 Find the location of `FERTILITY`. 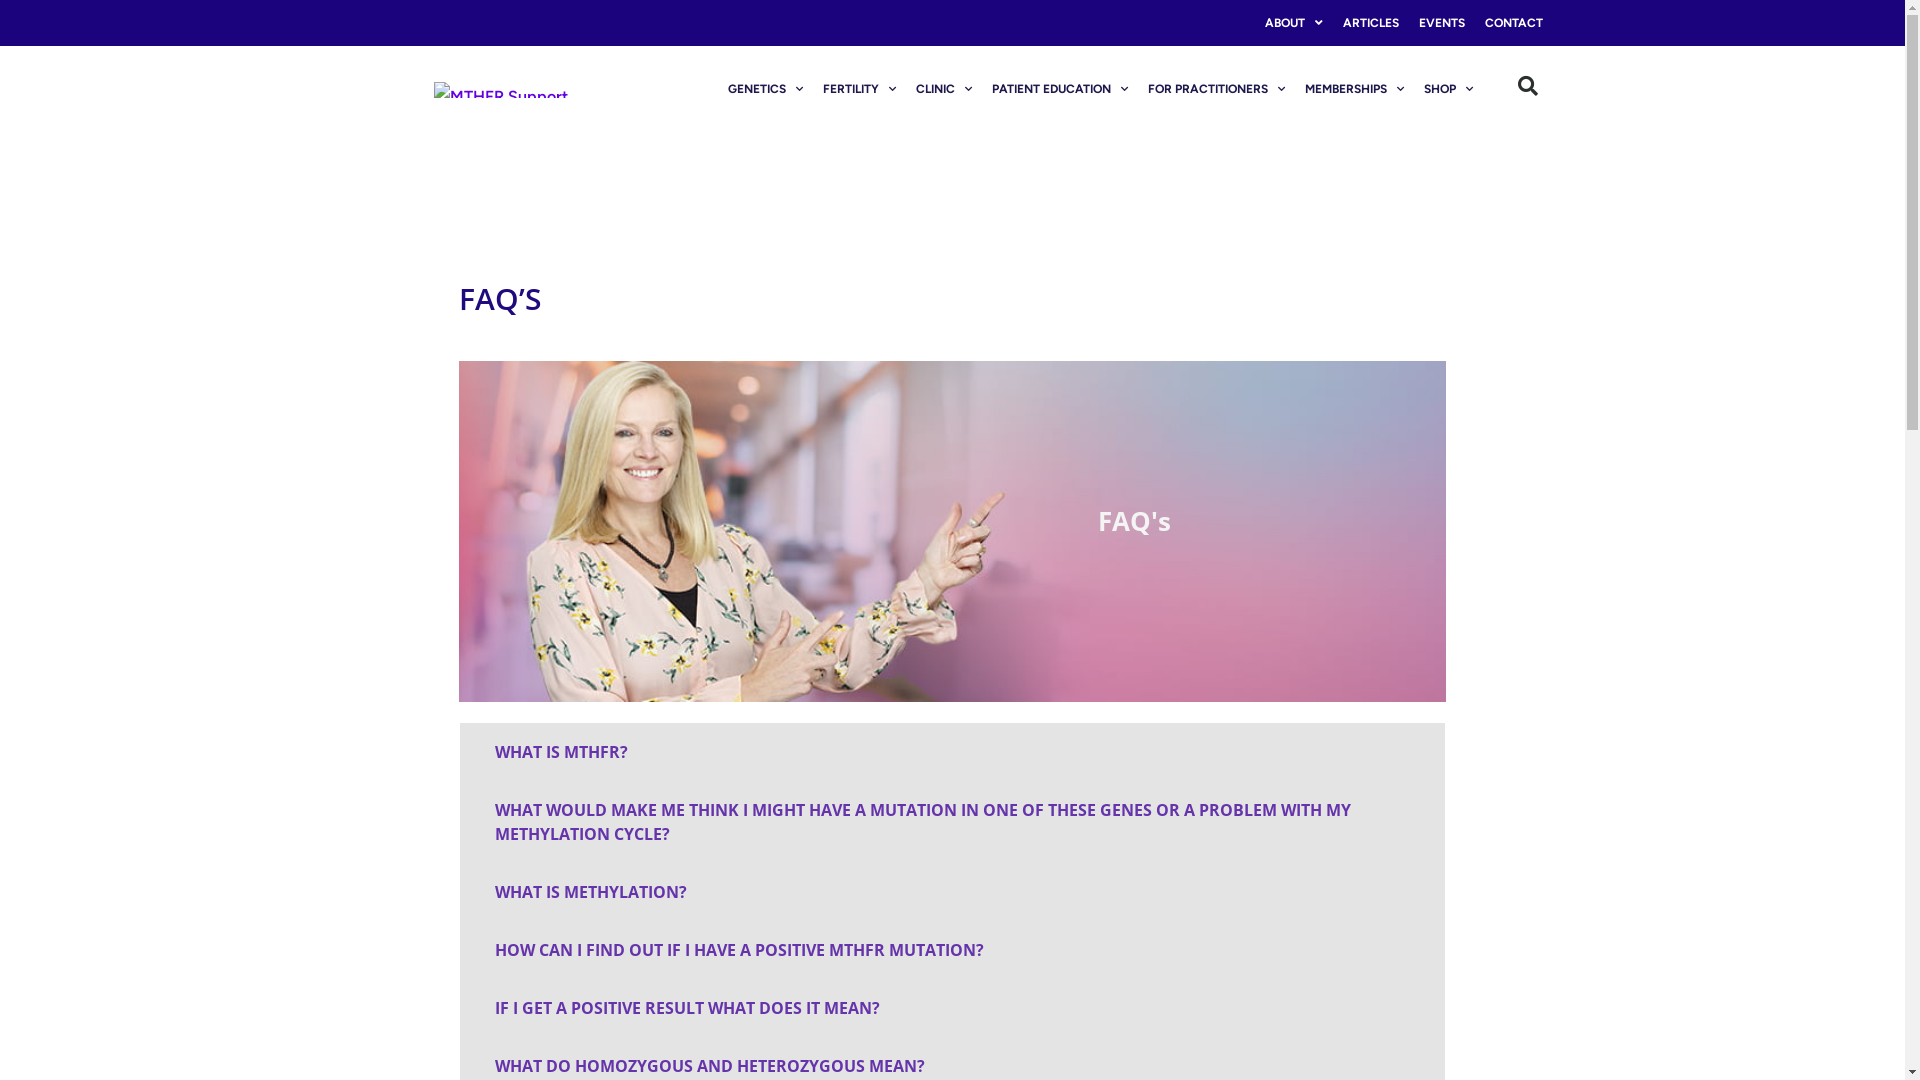

FERTILITY is located at coordinates (860, 89).